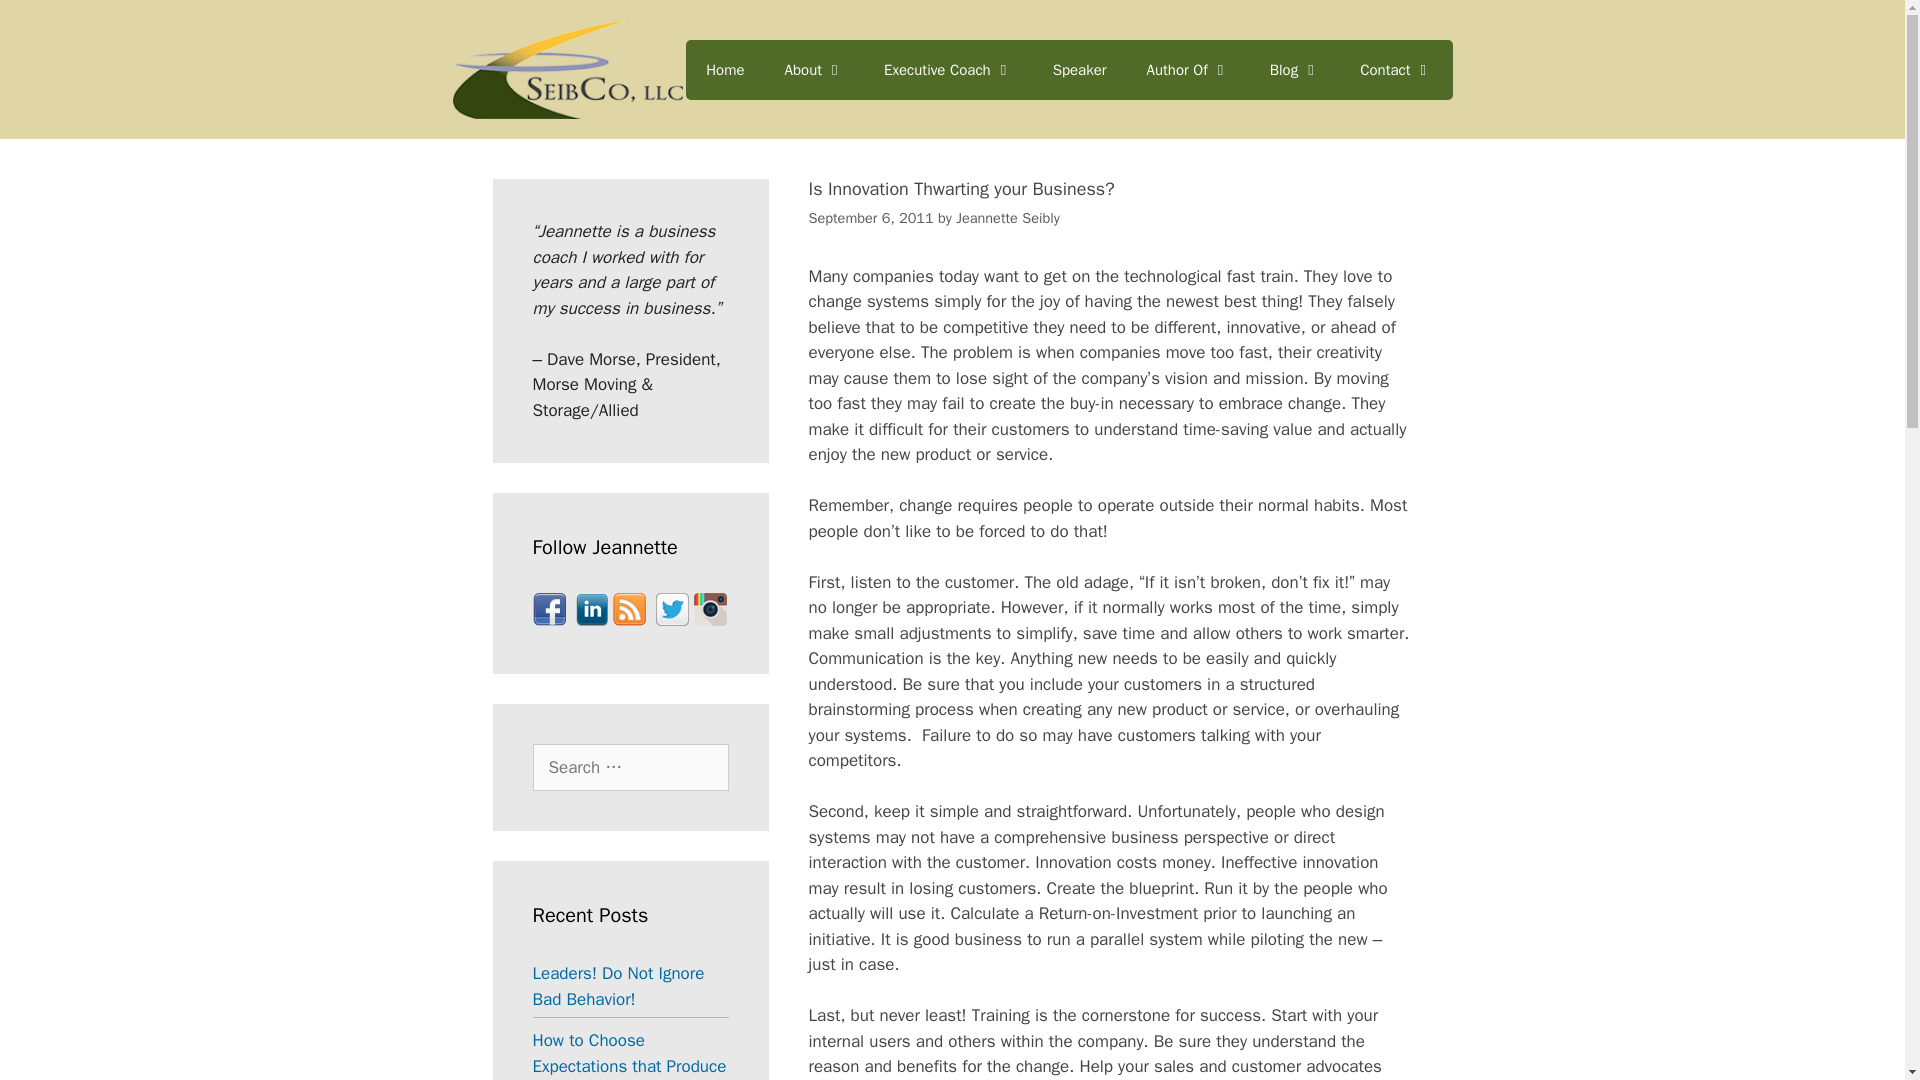 Image resolution: width=1920 pixels, height=1080 pixels. I want to click on Jeannette Seibly, so click(1008, 218).